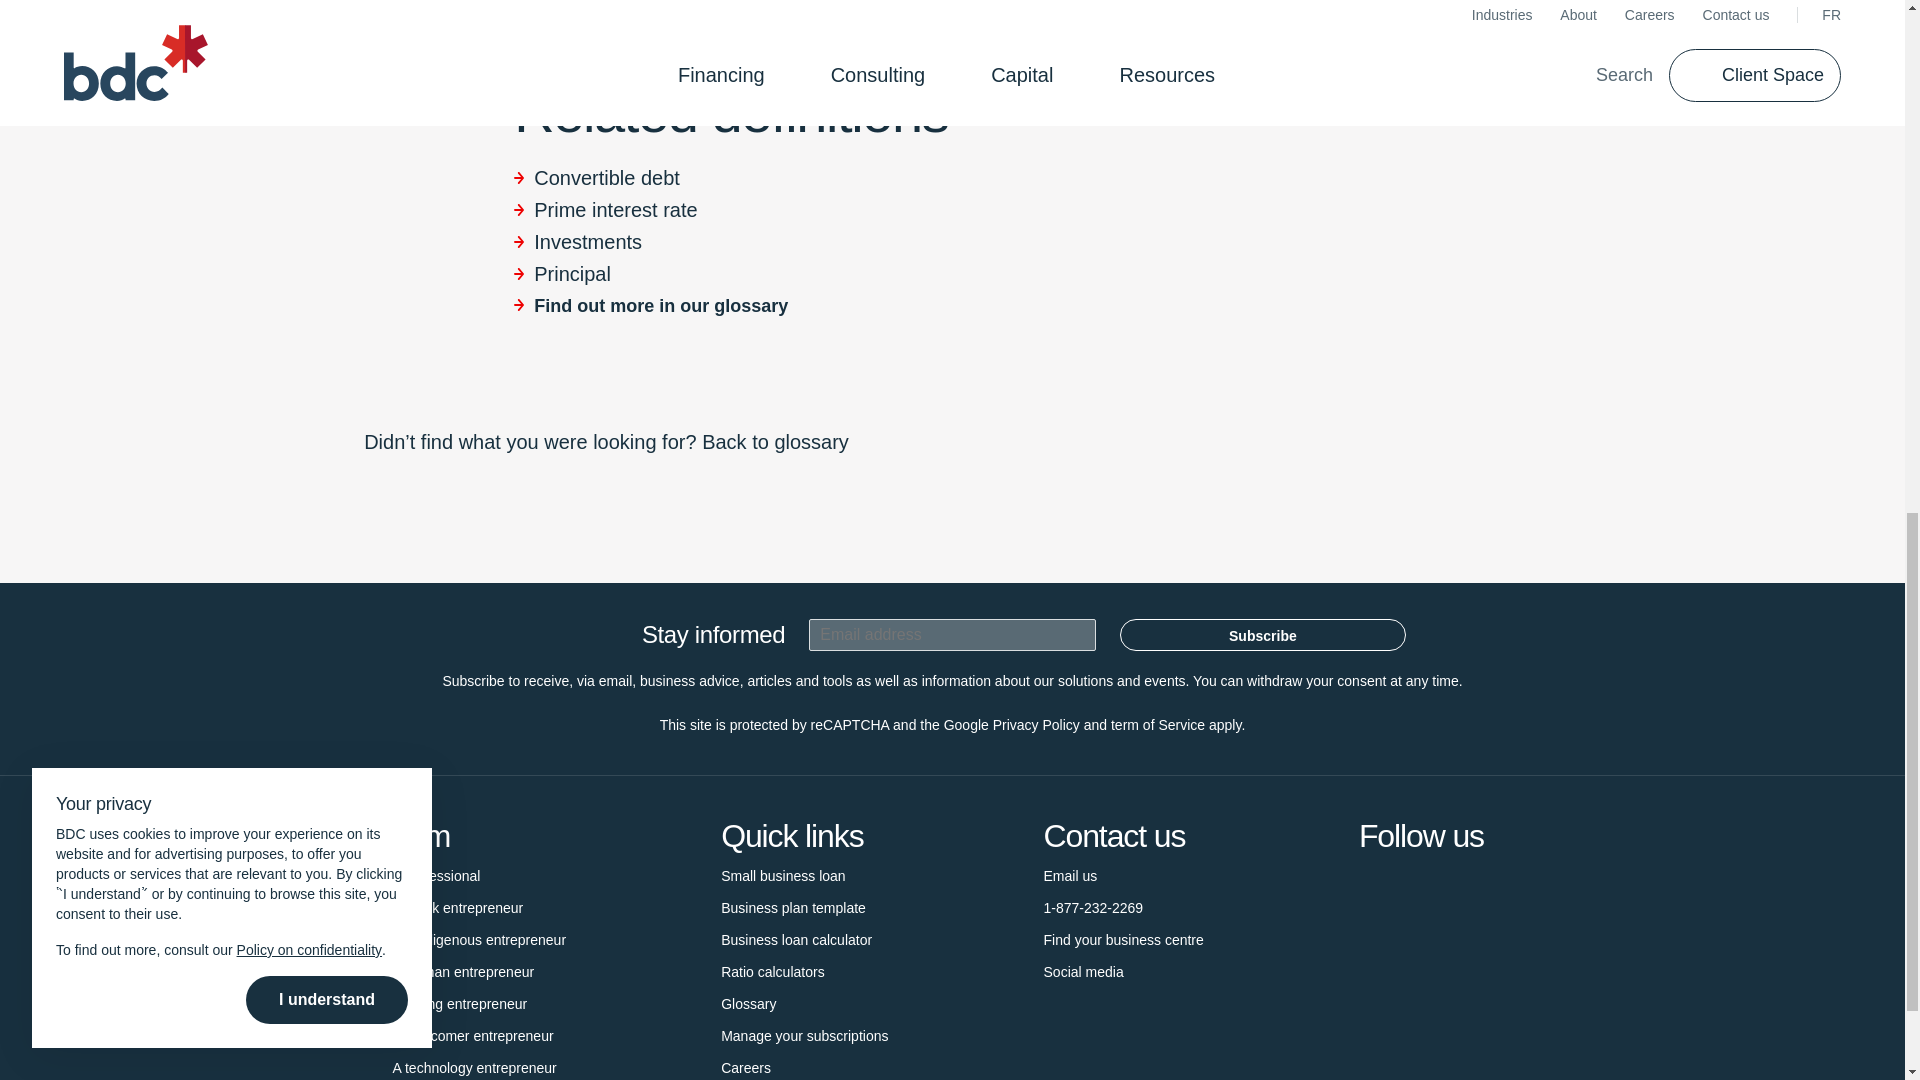  What do you see at coordinates (474, 1066) in the screenshot?
I see `Technology` at bounding box center [474, 1066].